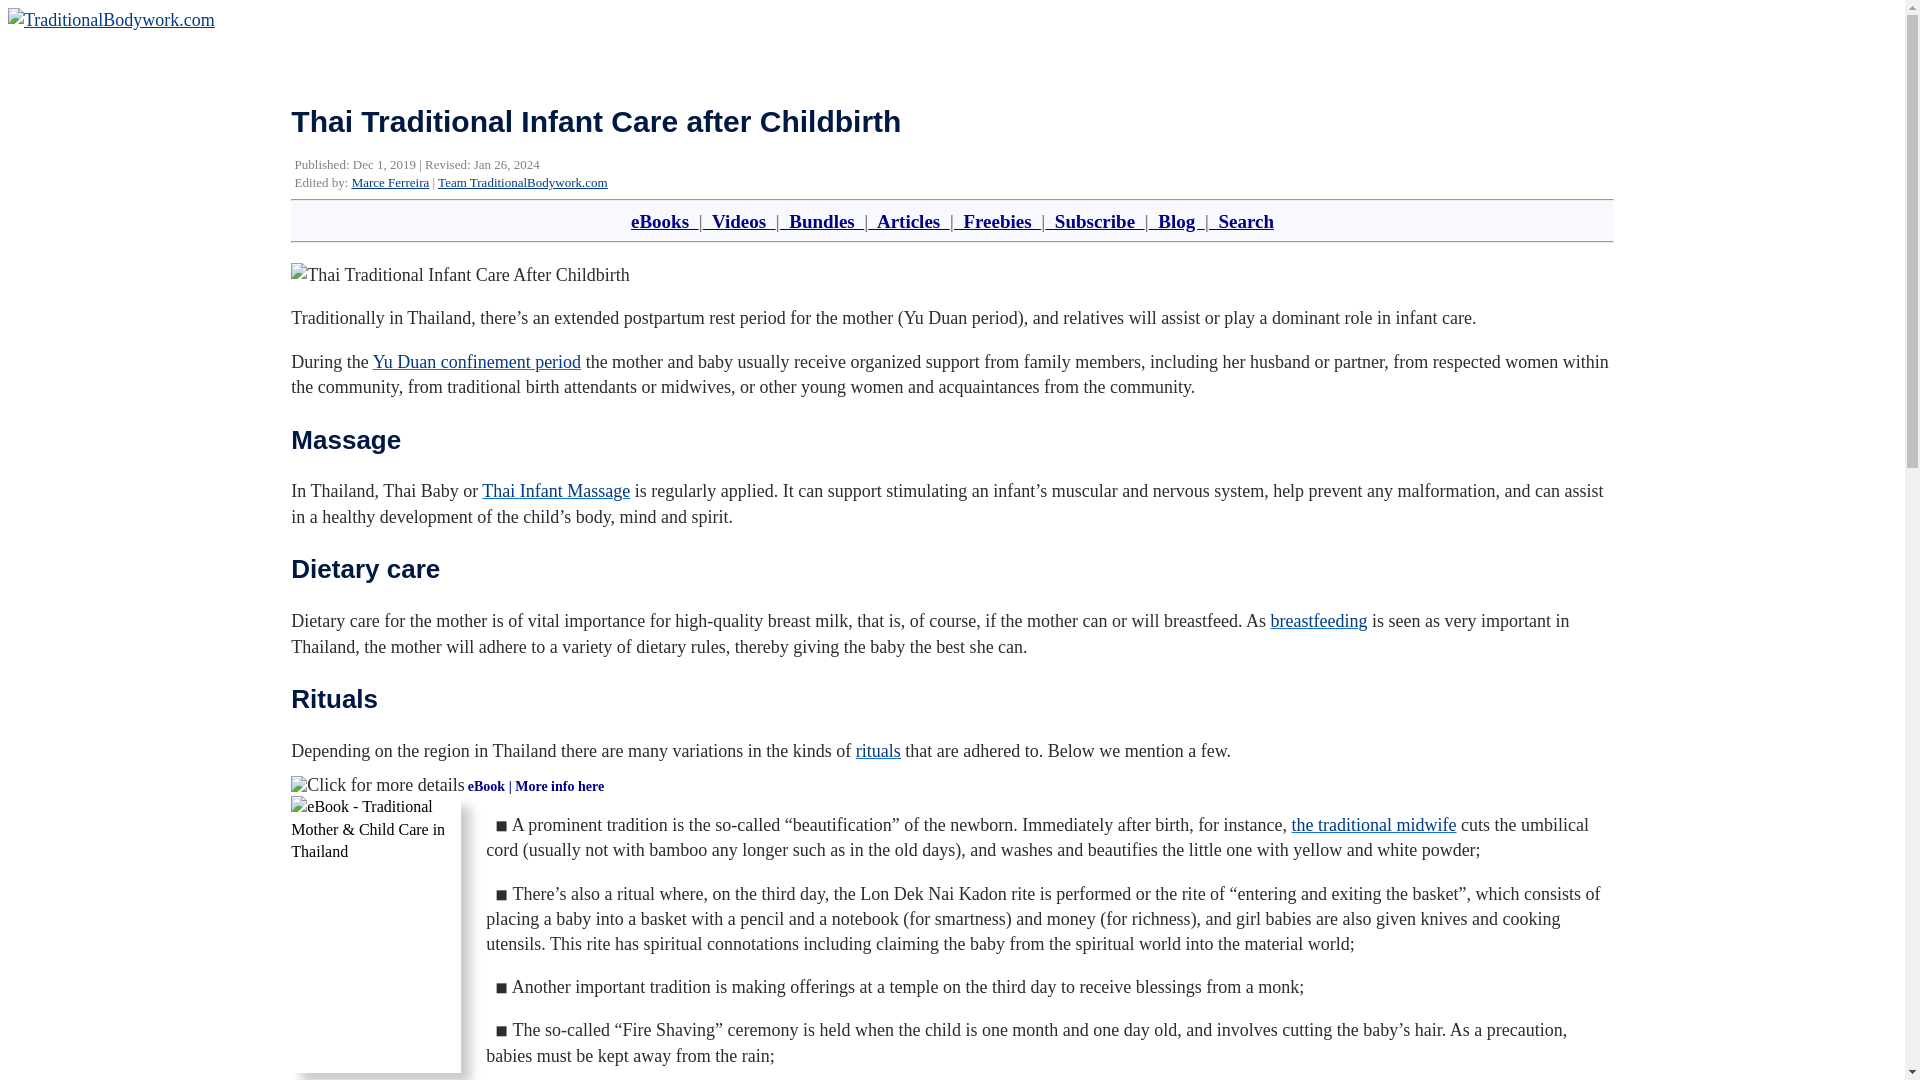 This screenshot has height=1080, width=1920. I want to click on the traditional midwife, so click(1374, 824).